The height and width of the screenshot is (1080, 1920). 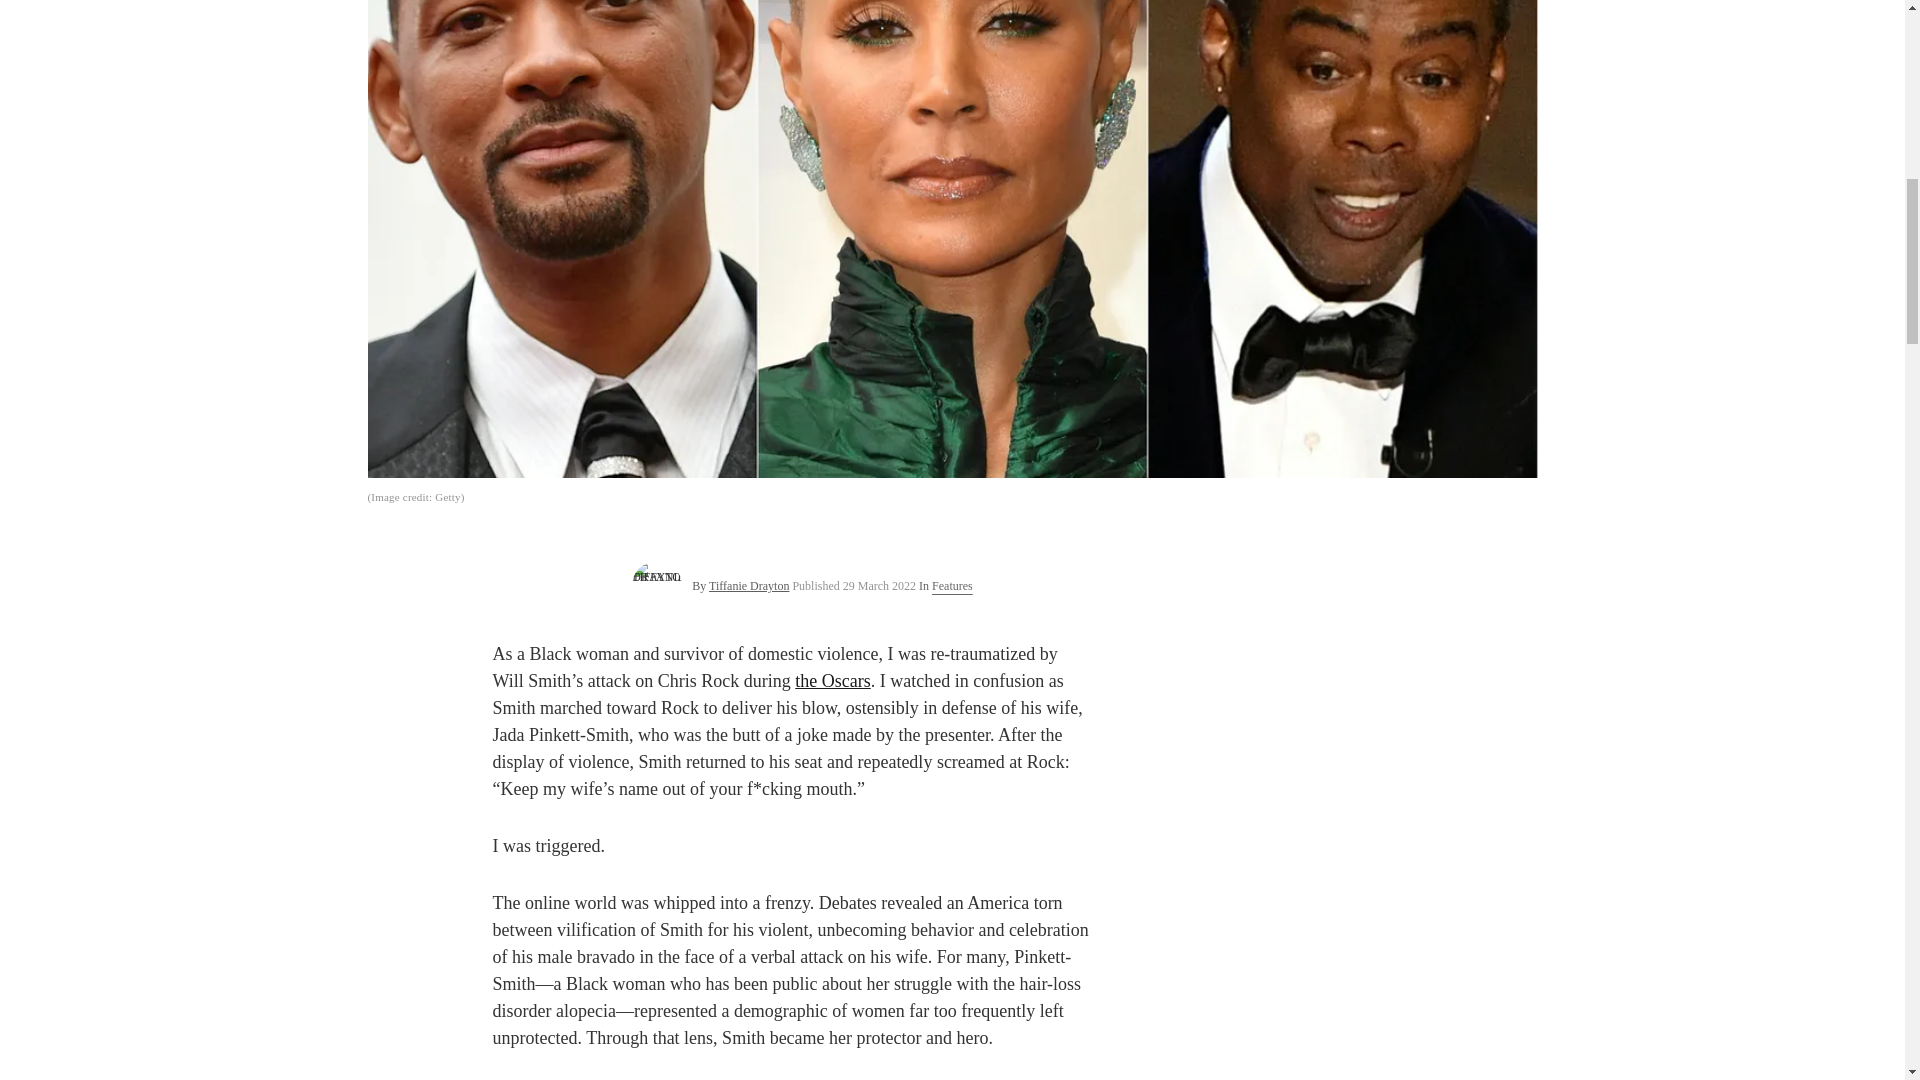 What do you see at coordinates (748, 585) in the screenshot?
I see `Tiffanie Drayton` at bounding box center [748, 585].